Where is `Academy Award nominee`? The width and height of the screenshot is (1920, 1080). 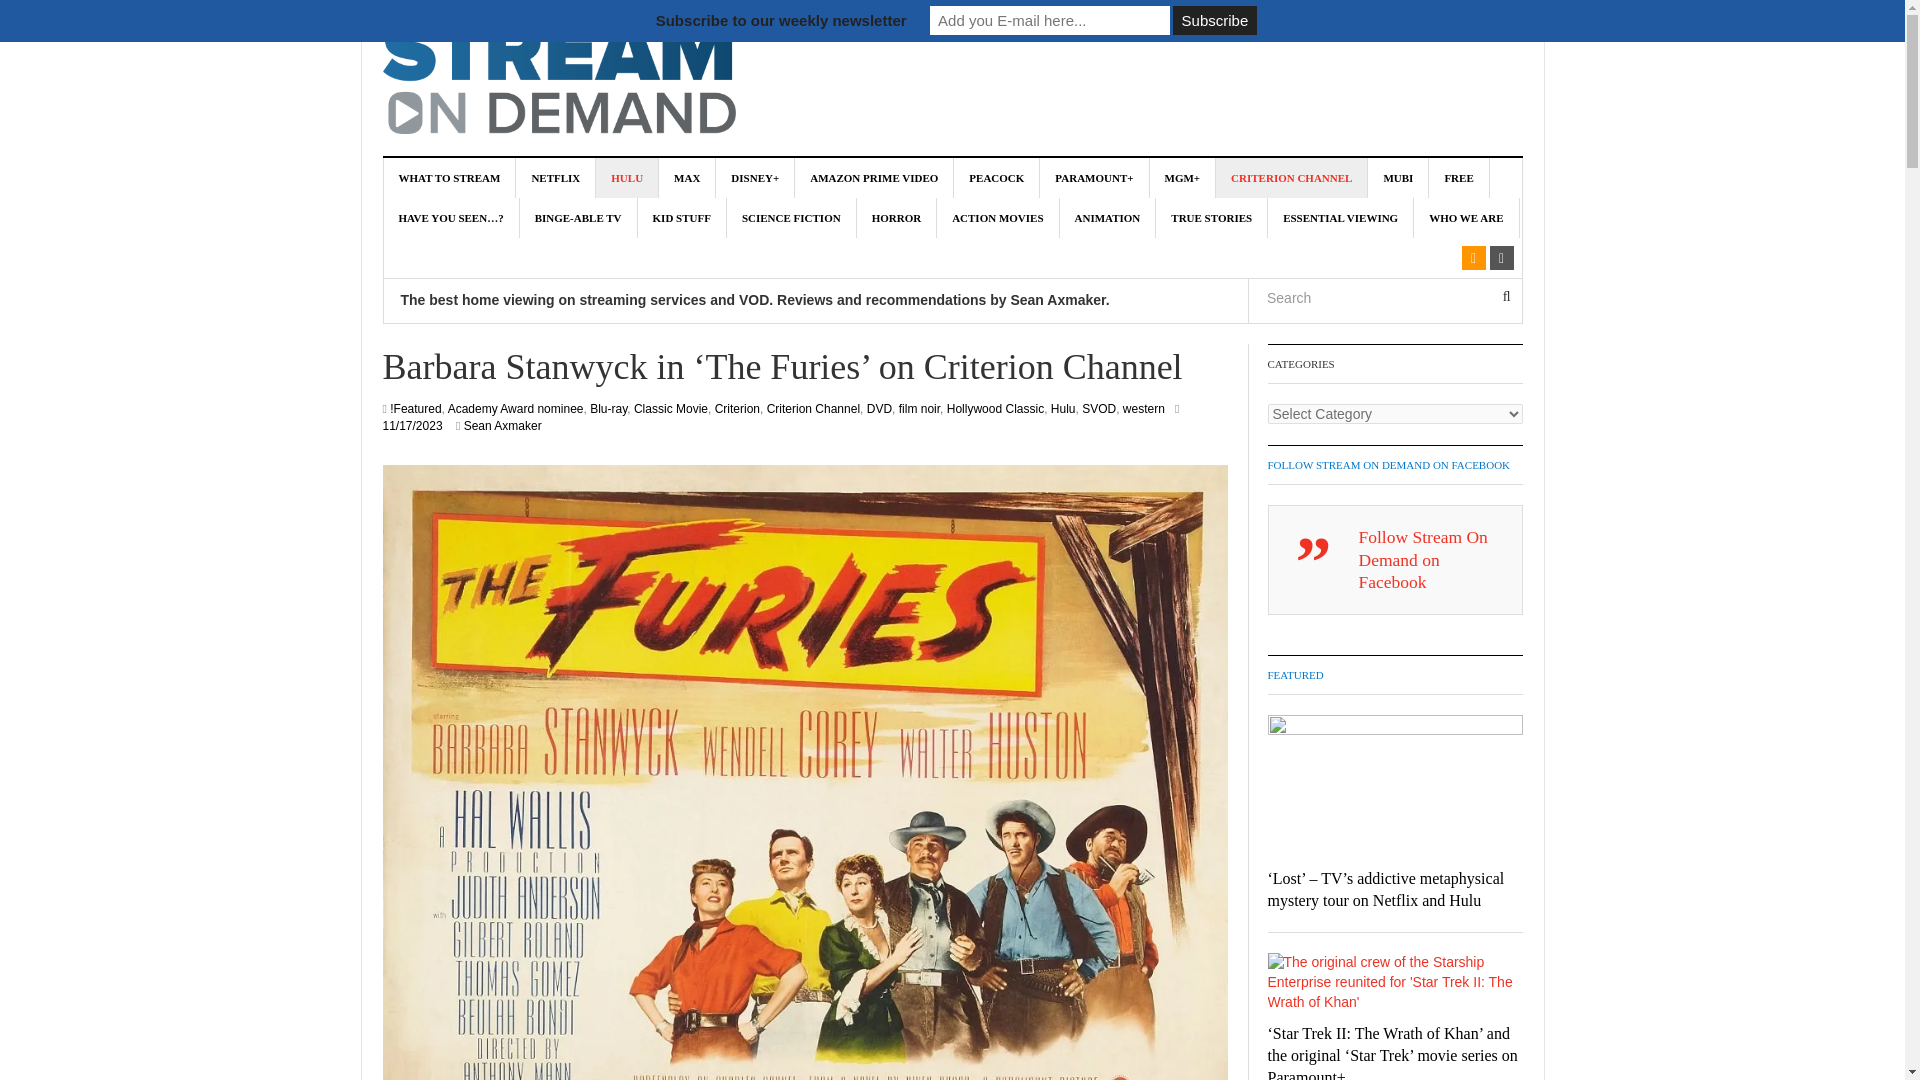 Academy Award nominee is located at coordinates (515, 408).